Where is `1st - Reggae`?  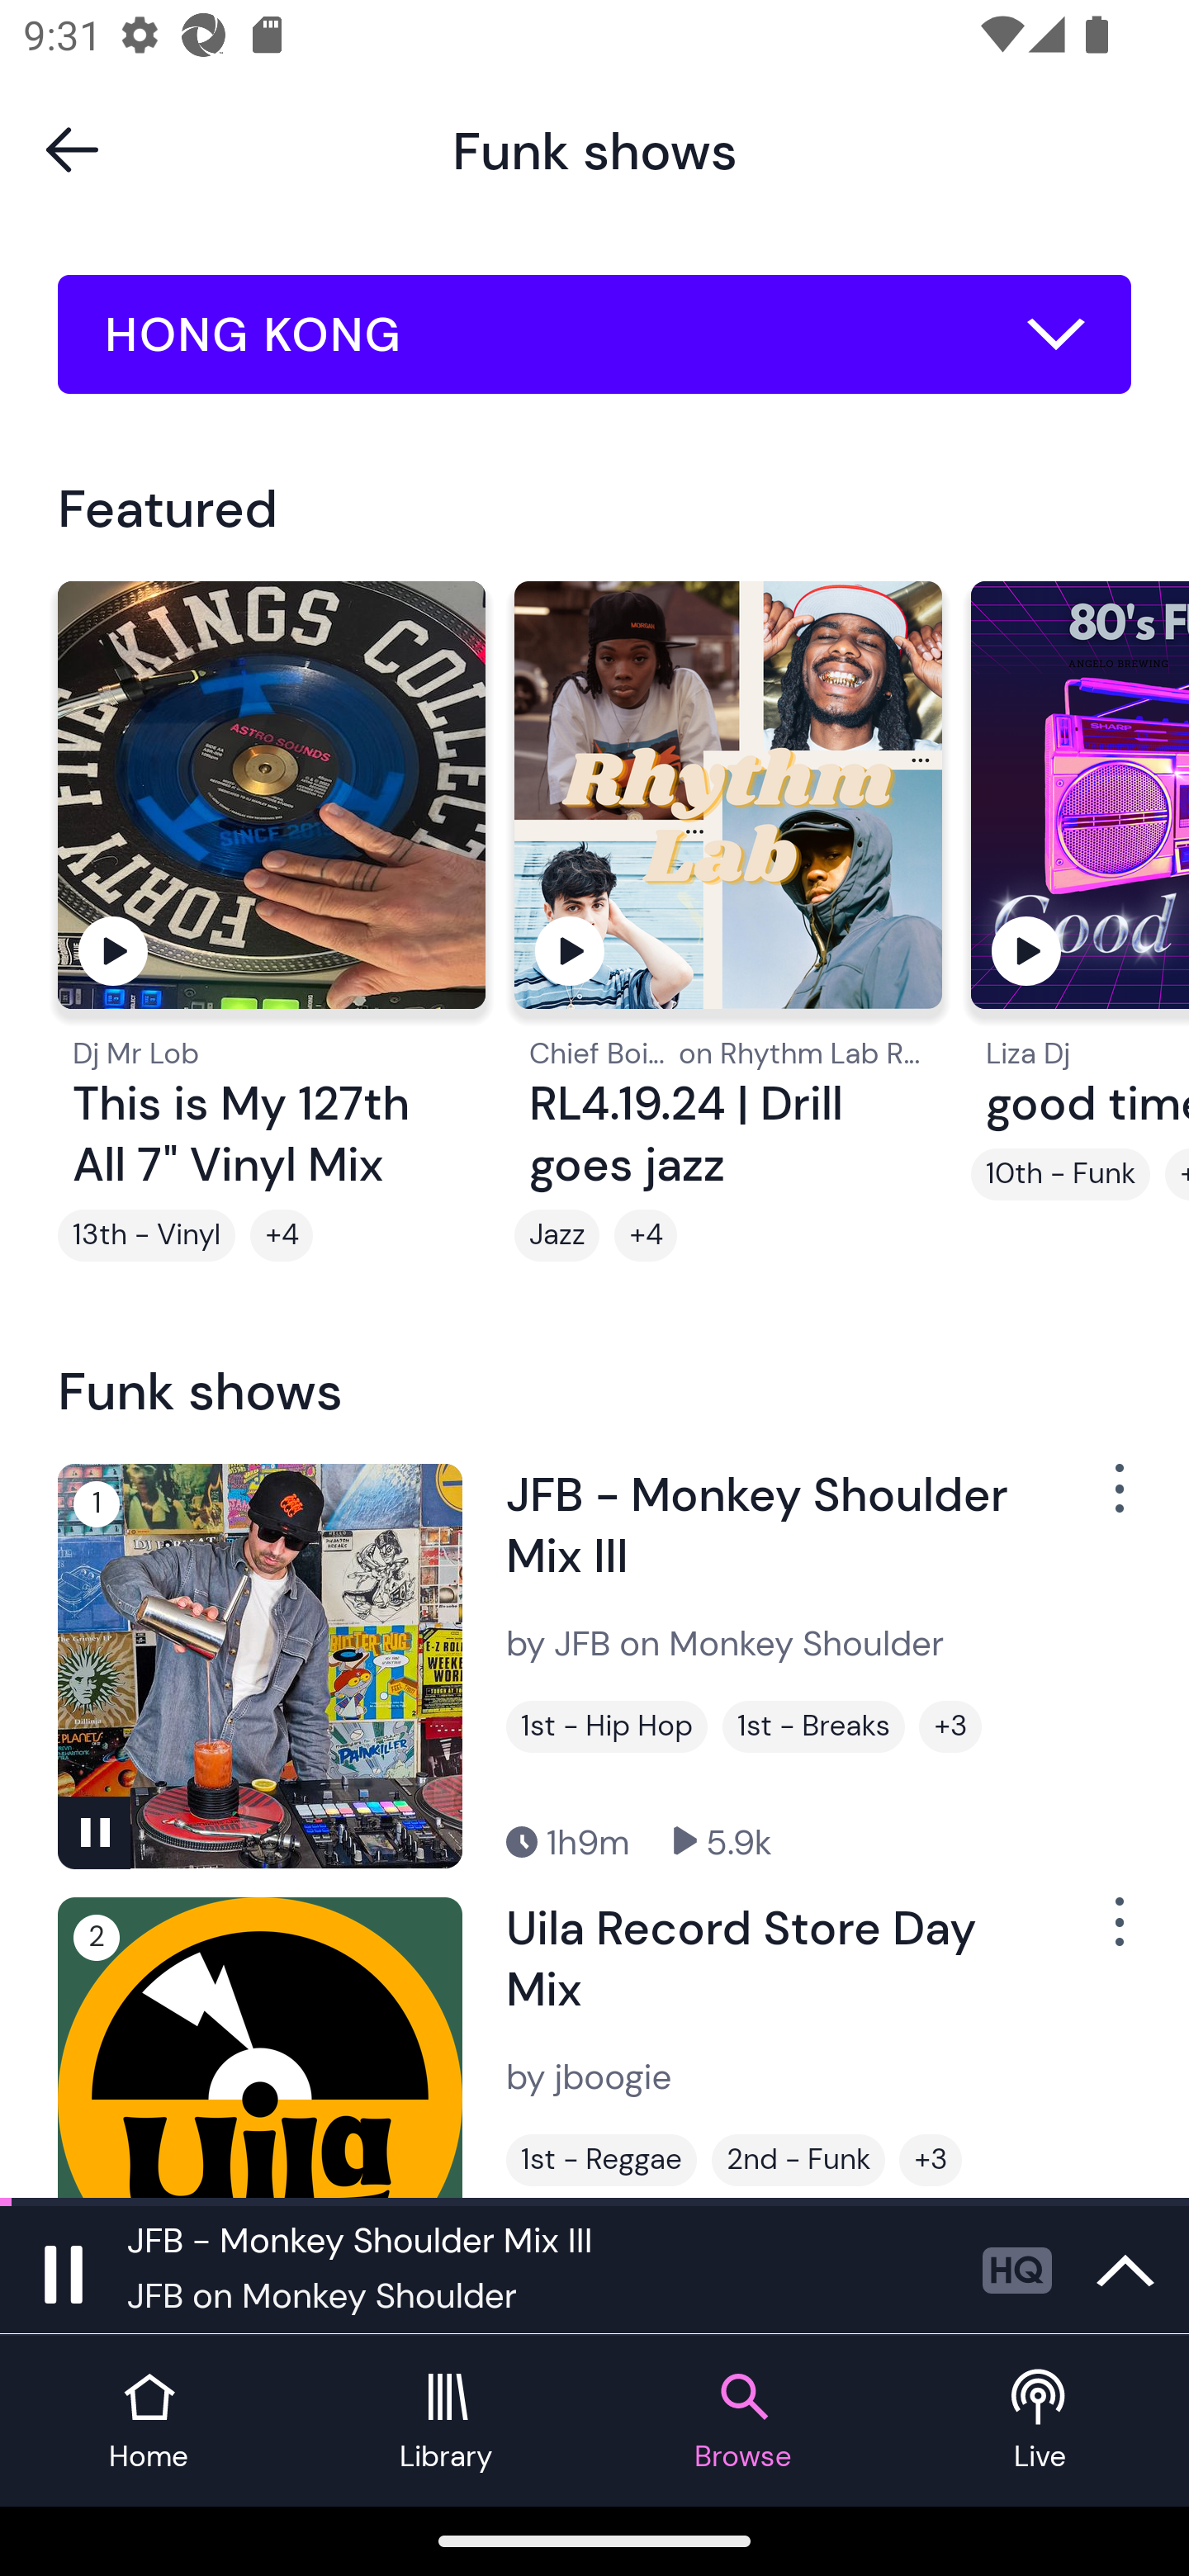
1st - Reggae is located at coordinates (601, 2161).